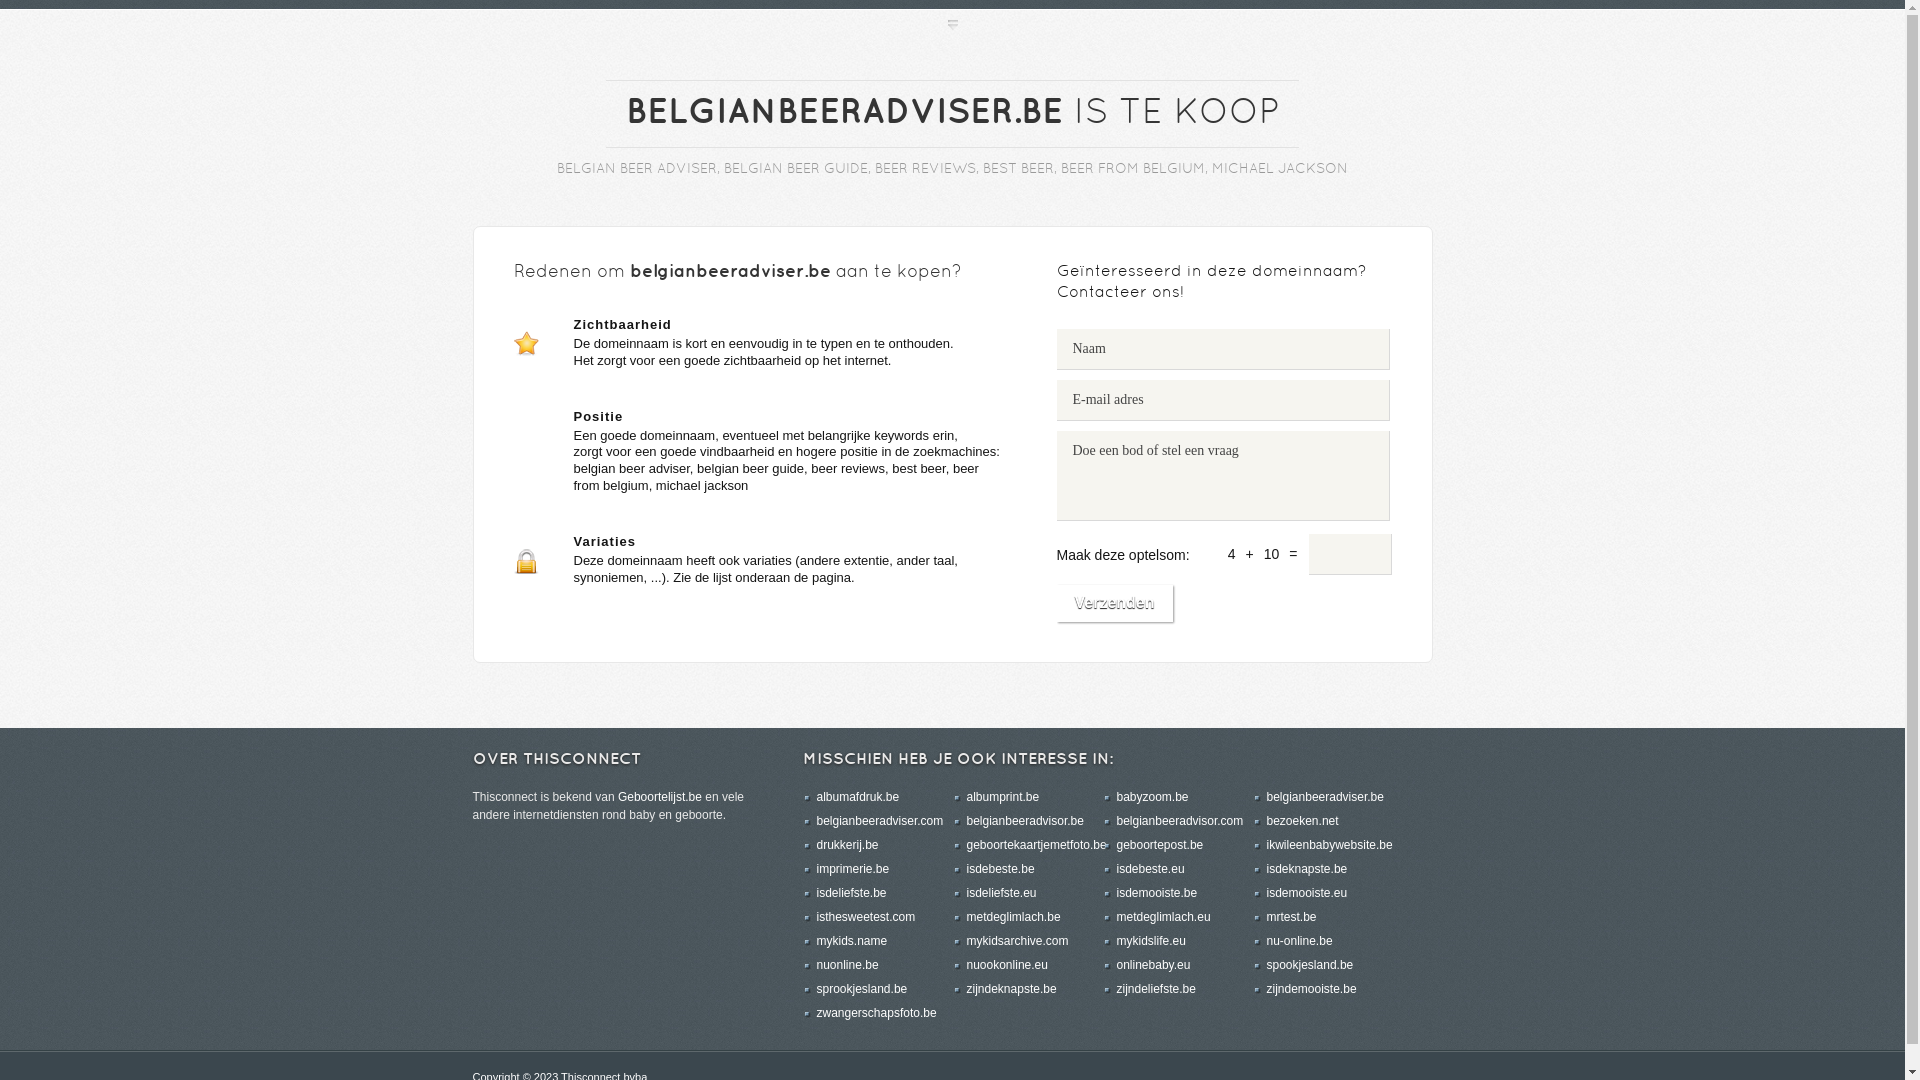  Describe the element at coordinates (876, 1013) in the screenshot. I see `zwangerschapsfoto.be` at that location.